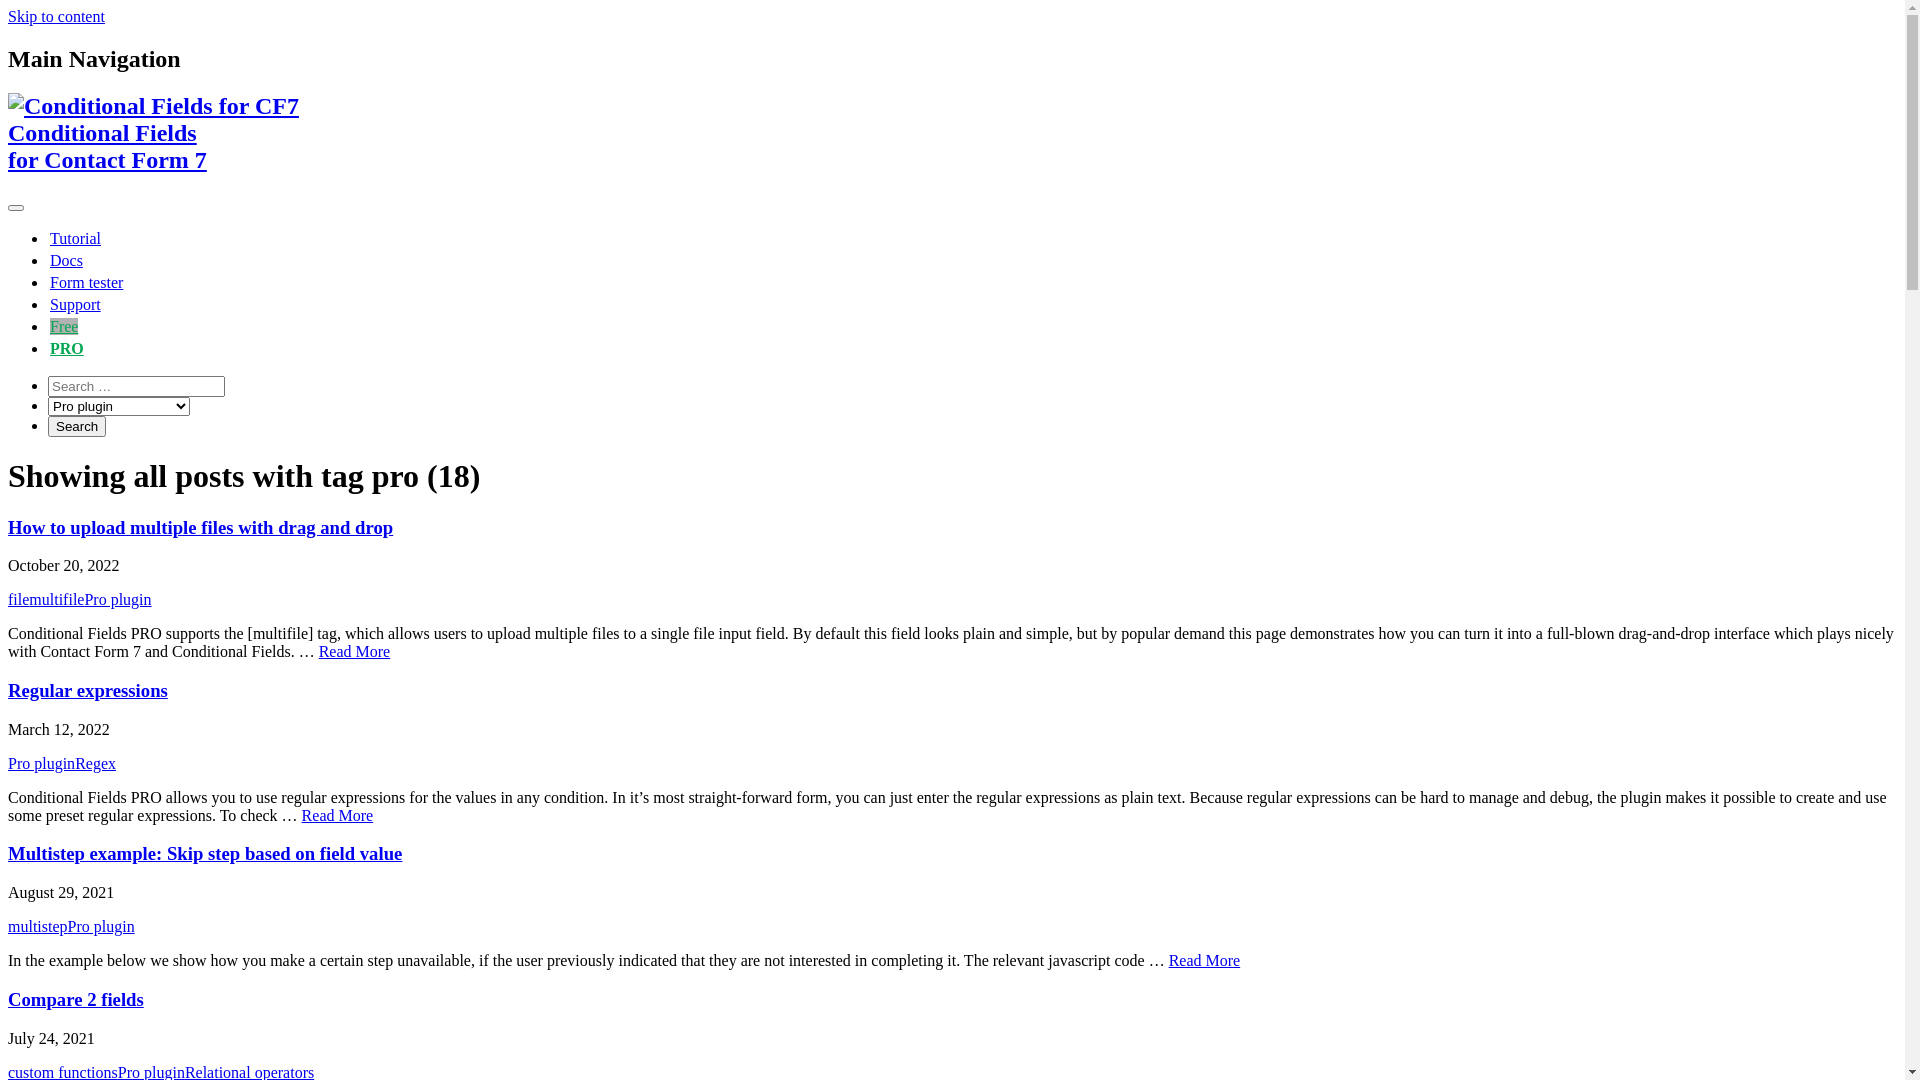 The width and height of the screenshot is (1920, 1080). What do you see at coordinates (42, 764) in the screenshot?
I see `Pro plugin` at bounding box center [42, 764].